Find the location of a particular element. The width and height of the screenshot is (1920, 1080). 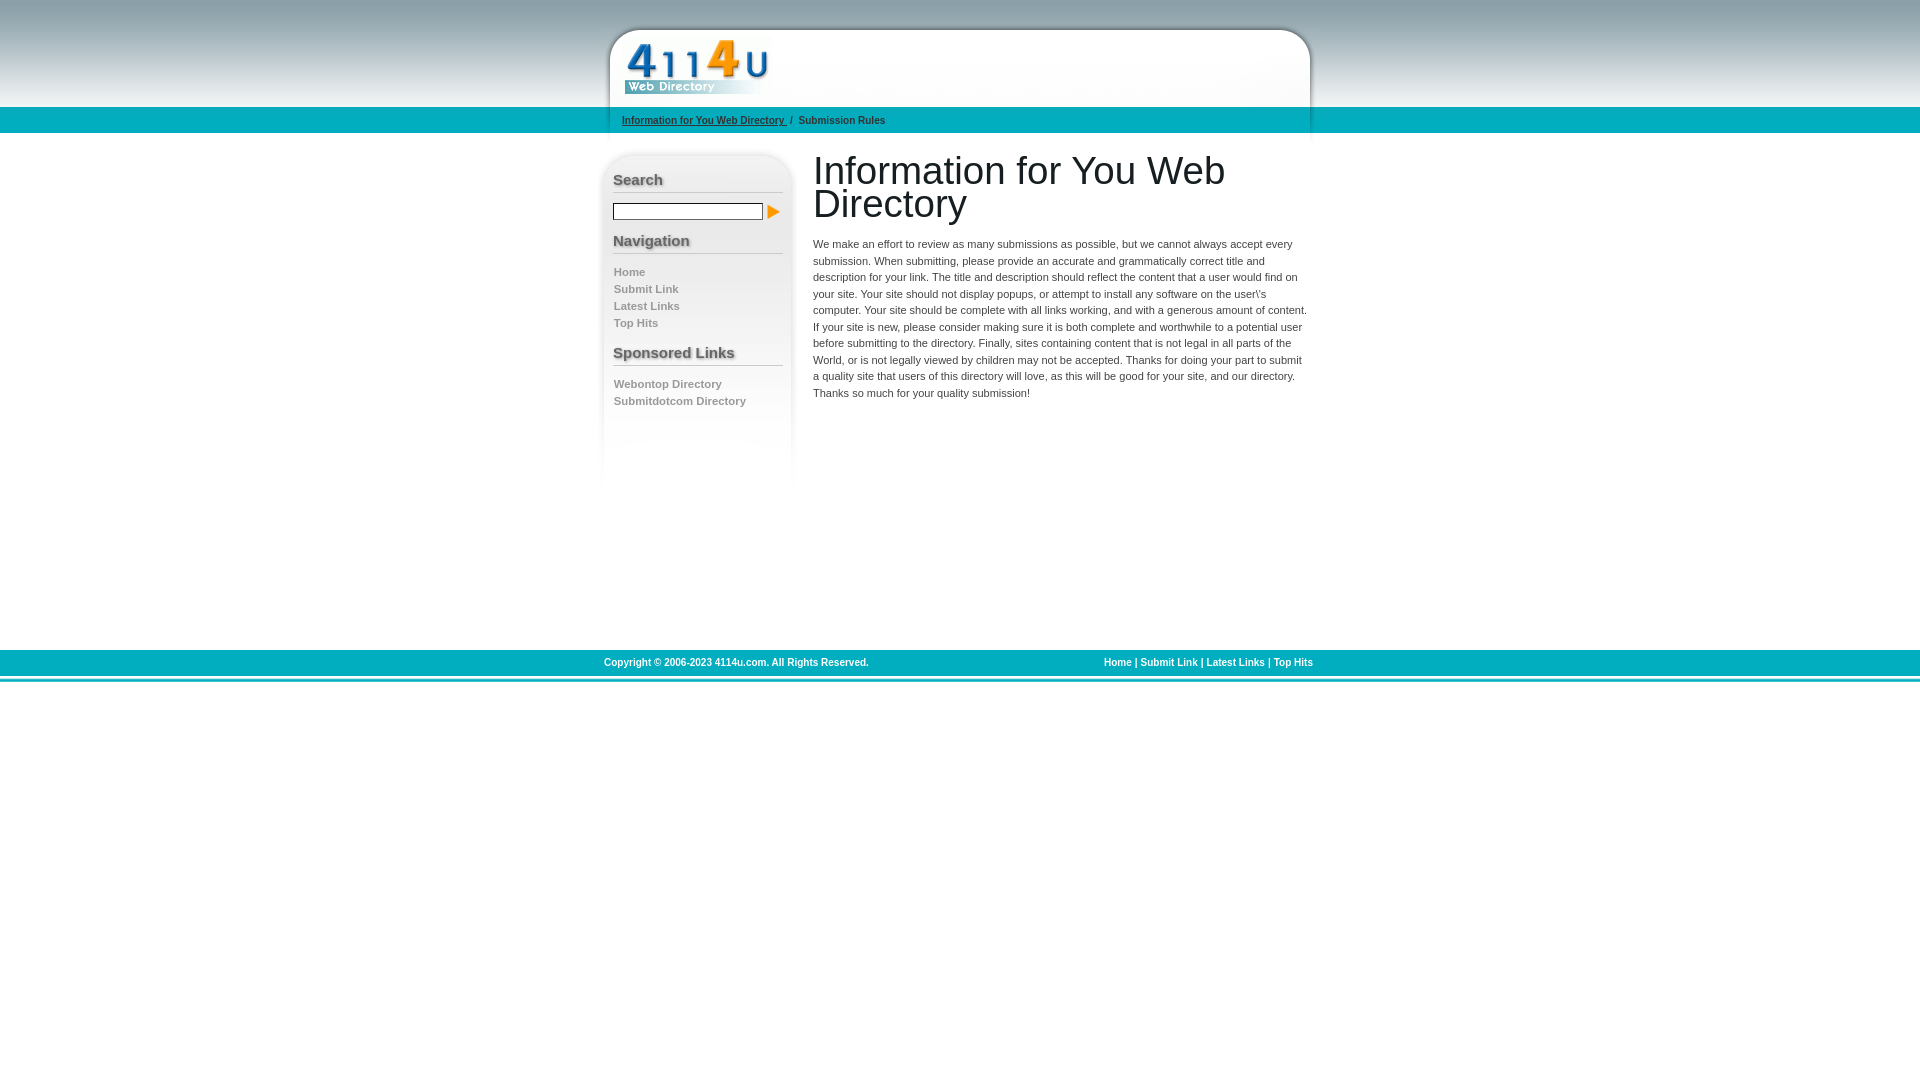

Top Hits is located at coordinates (1294, 662).